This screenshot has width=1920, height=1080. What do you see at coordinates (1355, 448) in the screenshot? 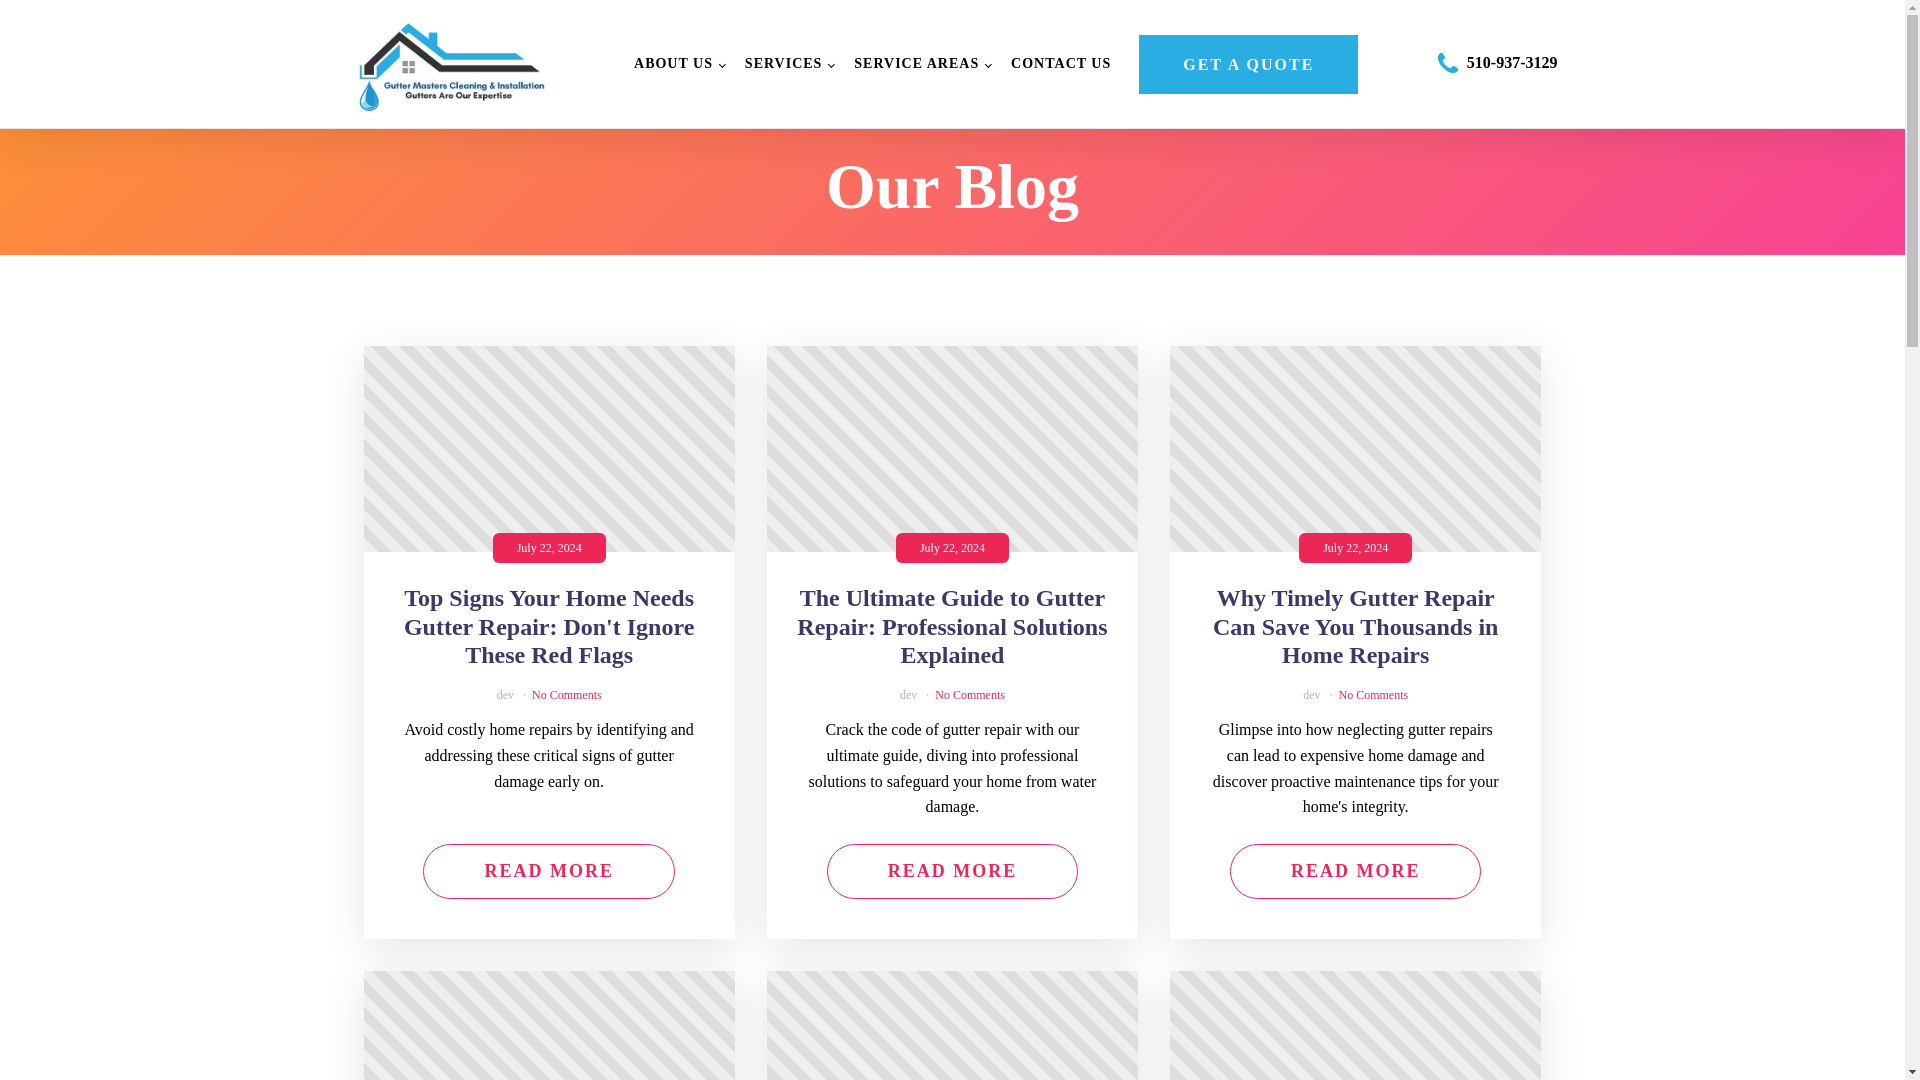
I see `July 22, 2024` at bounding box center [1355, 448].